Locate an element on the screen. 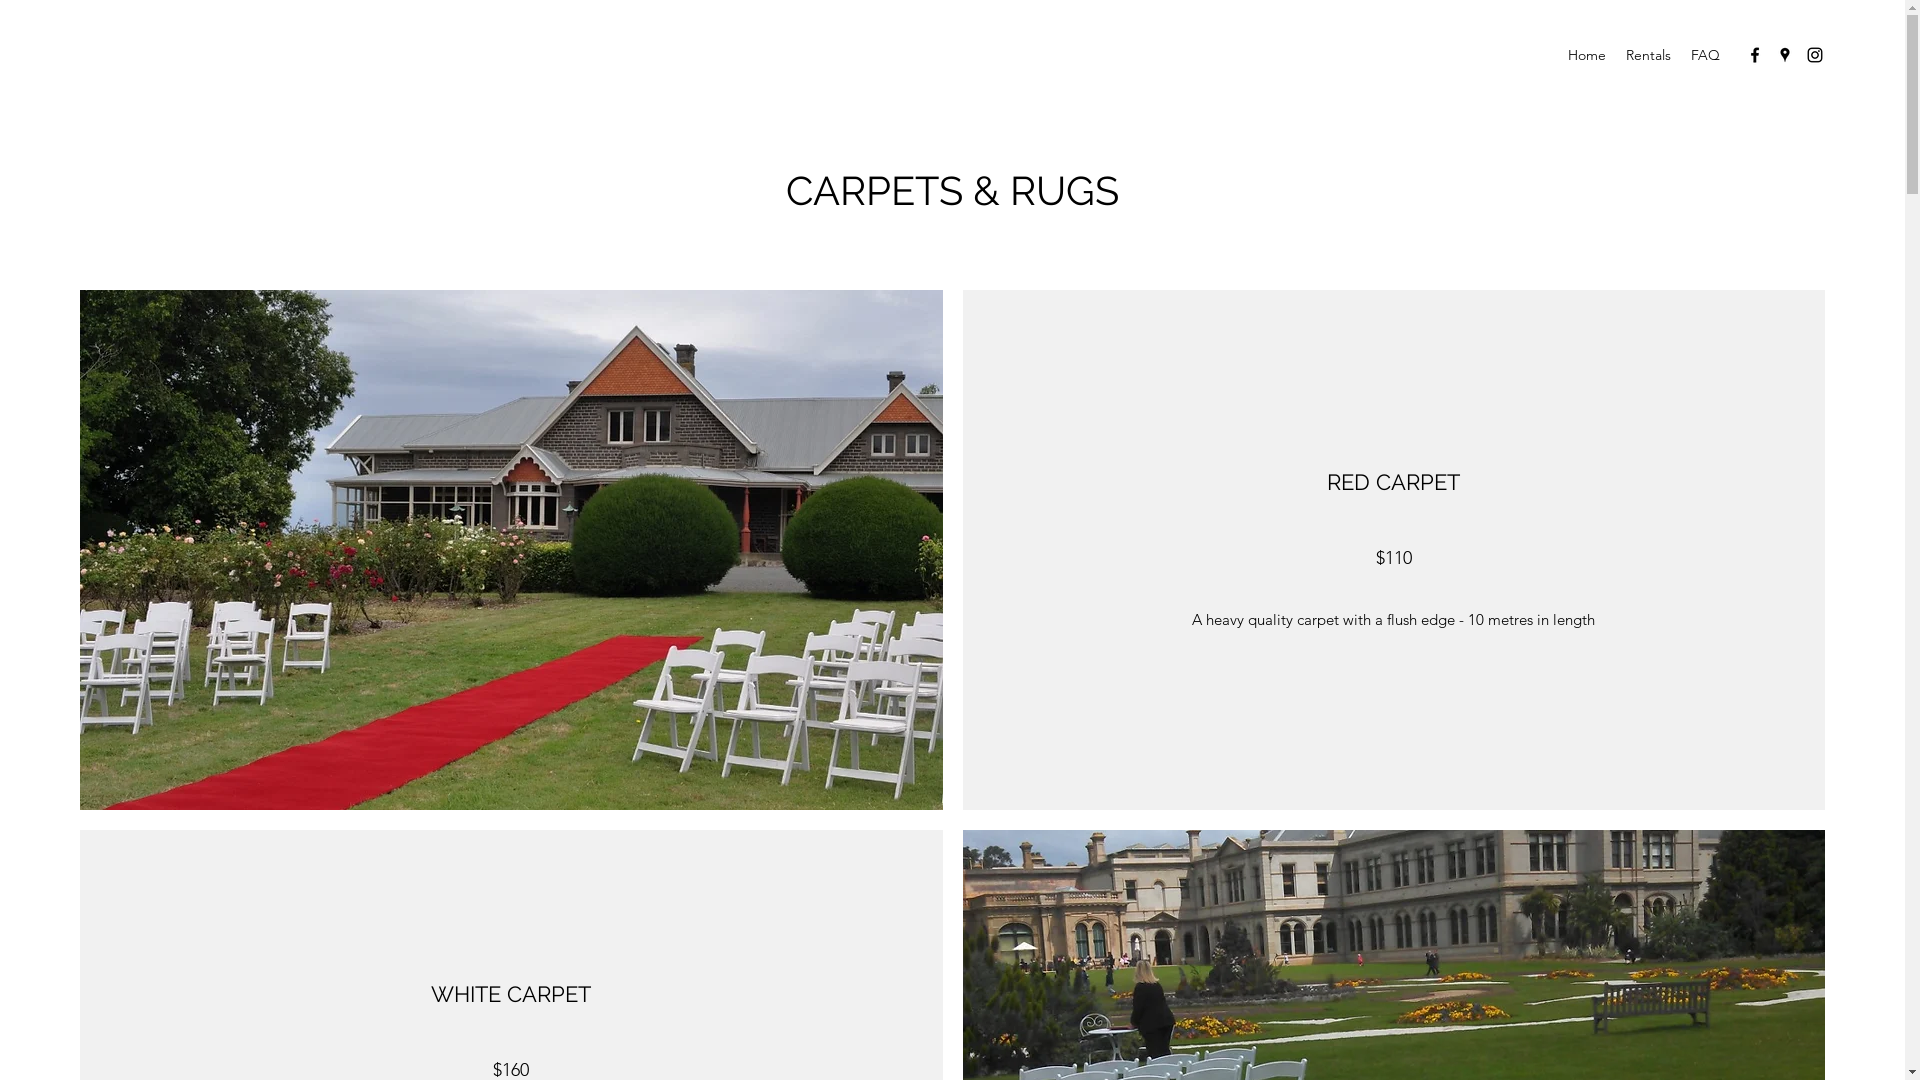 The image size is (1920, 1080). FAQ is located at coordinates (1706, 55).